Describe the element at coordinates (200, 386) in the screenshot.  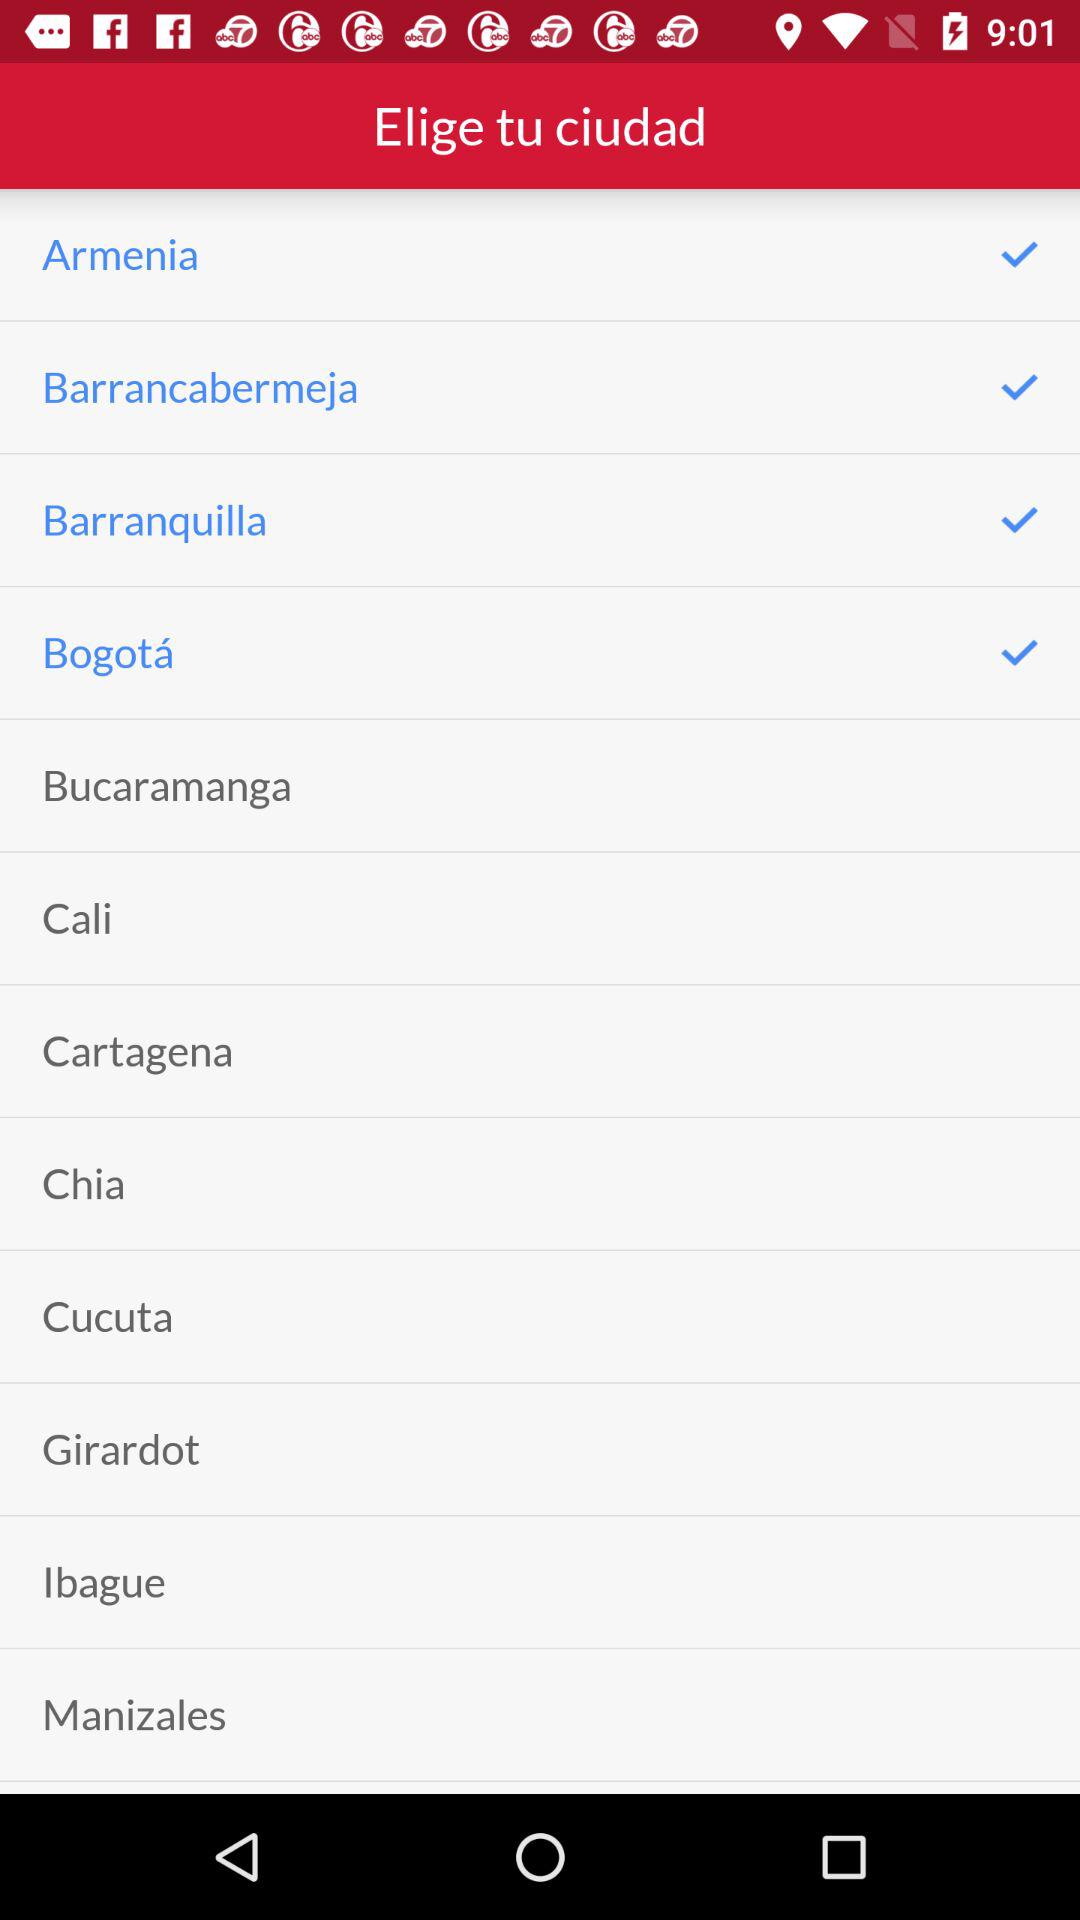
I see `swipe until barrancabermeja item` at that location.